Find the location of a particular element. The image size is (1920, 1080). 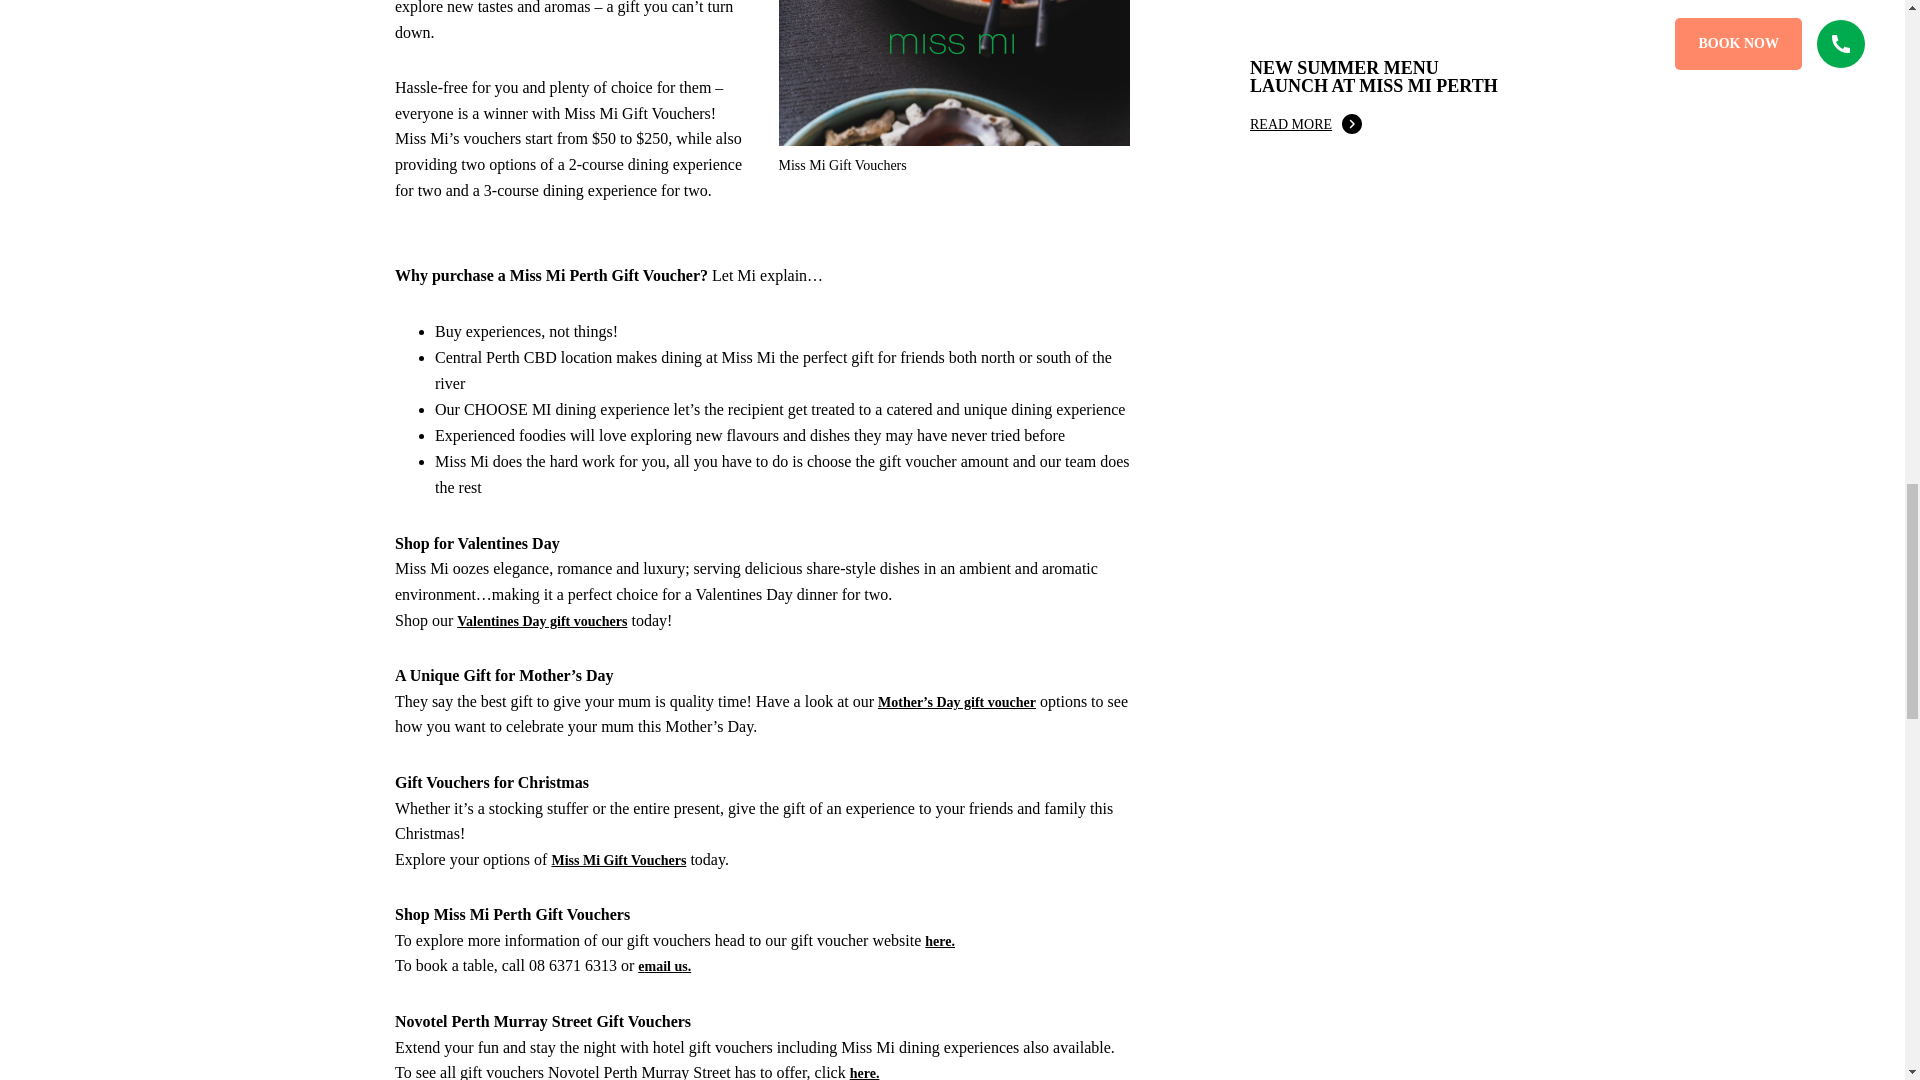

Valentines Day gift vouchers is located at coordinates (542, 621).